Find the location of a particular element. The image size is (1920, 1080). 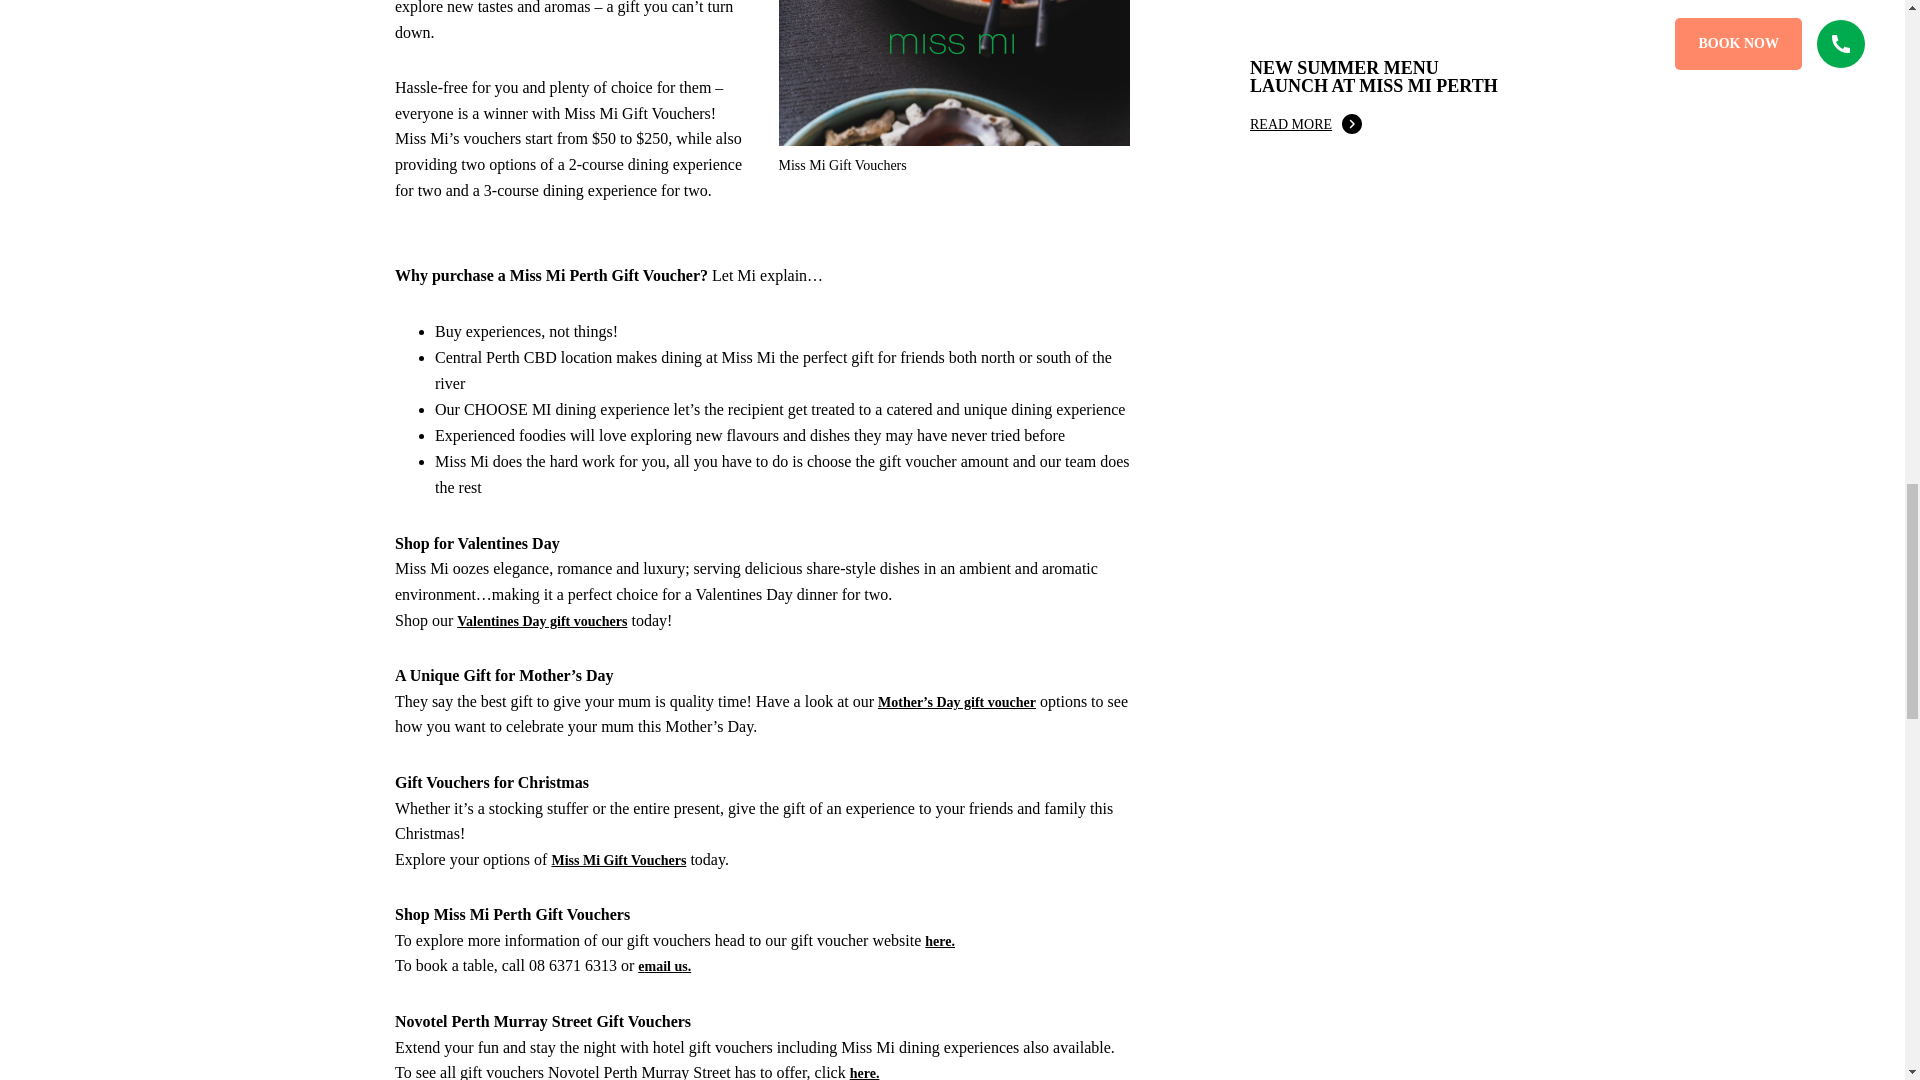

Valentines Day gift vouchers is located at coordinates (542, 621).